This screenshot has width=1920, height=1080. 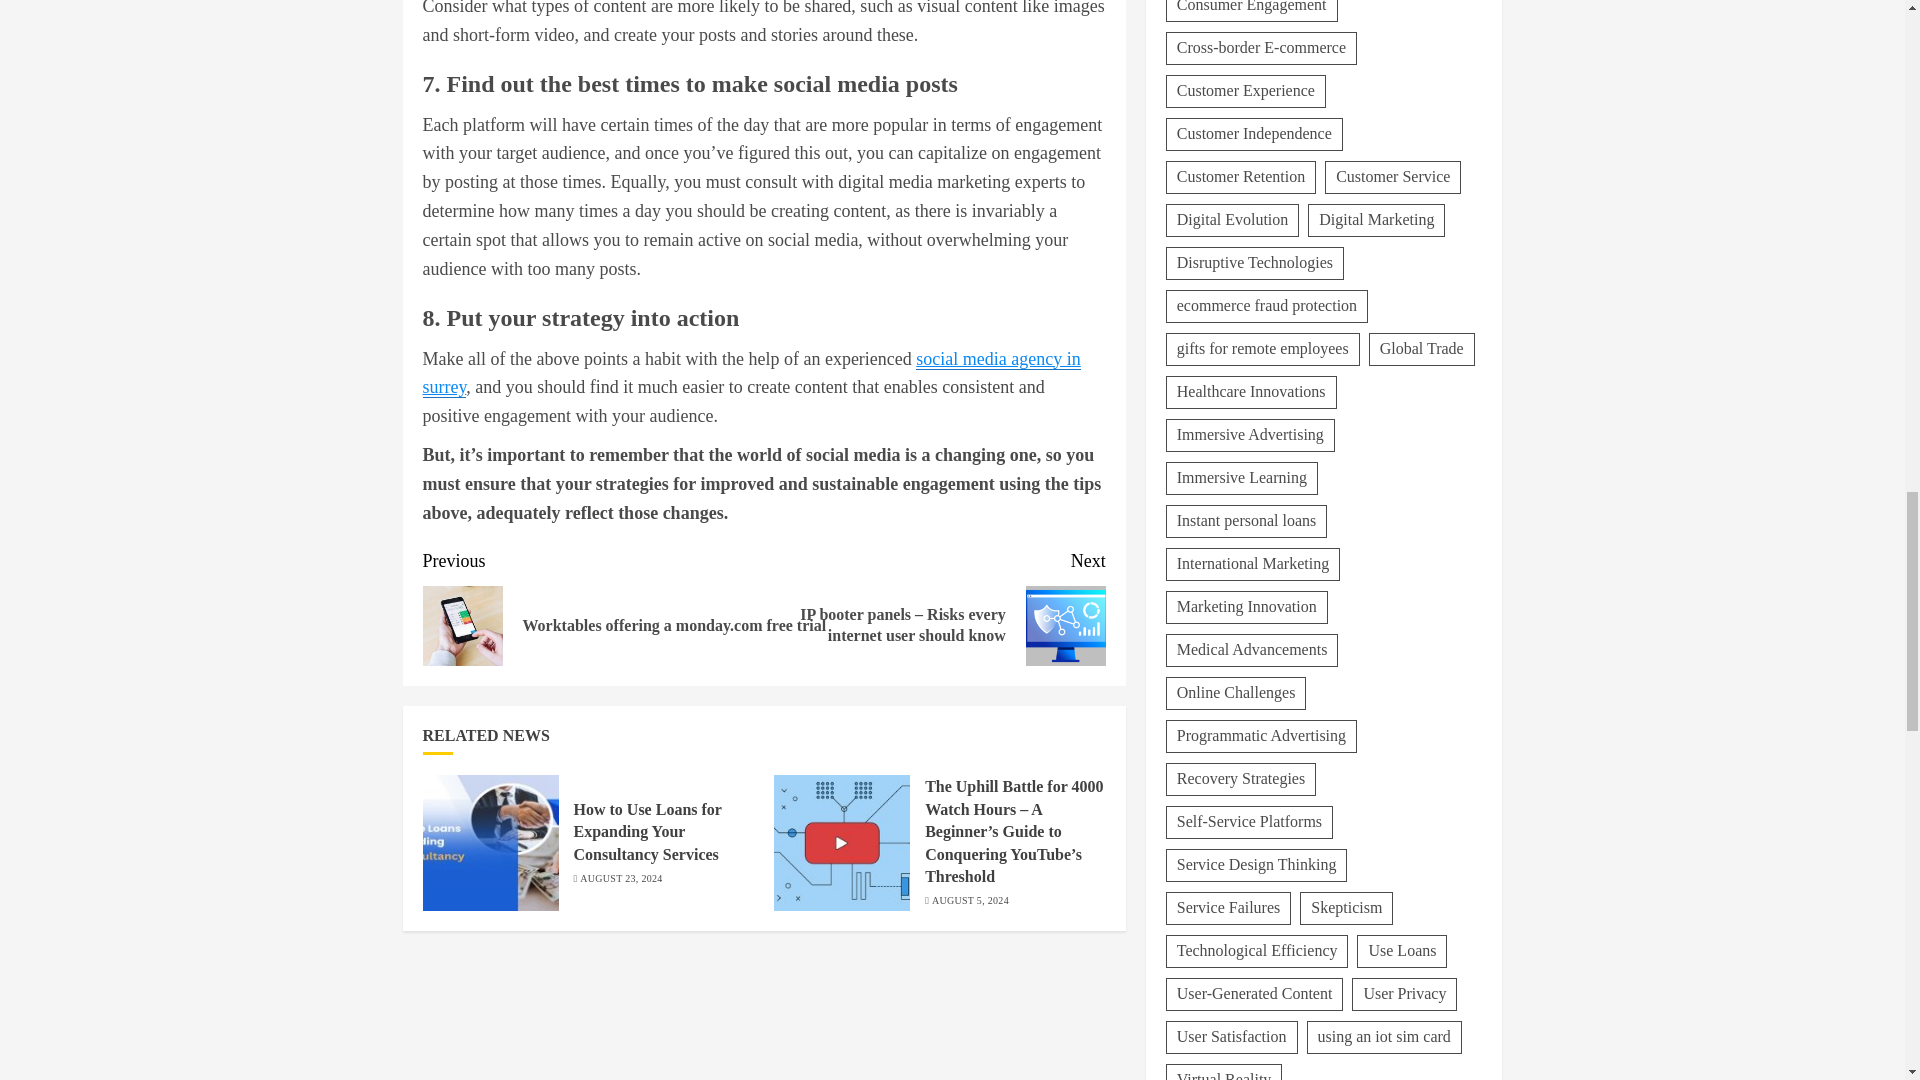 What do you see at coordinates (648, 832) in the screenshot?
I see `How to Use Loans for Expanding Your Consultancy Services` at bounding box center [648, 832].